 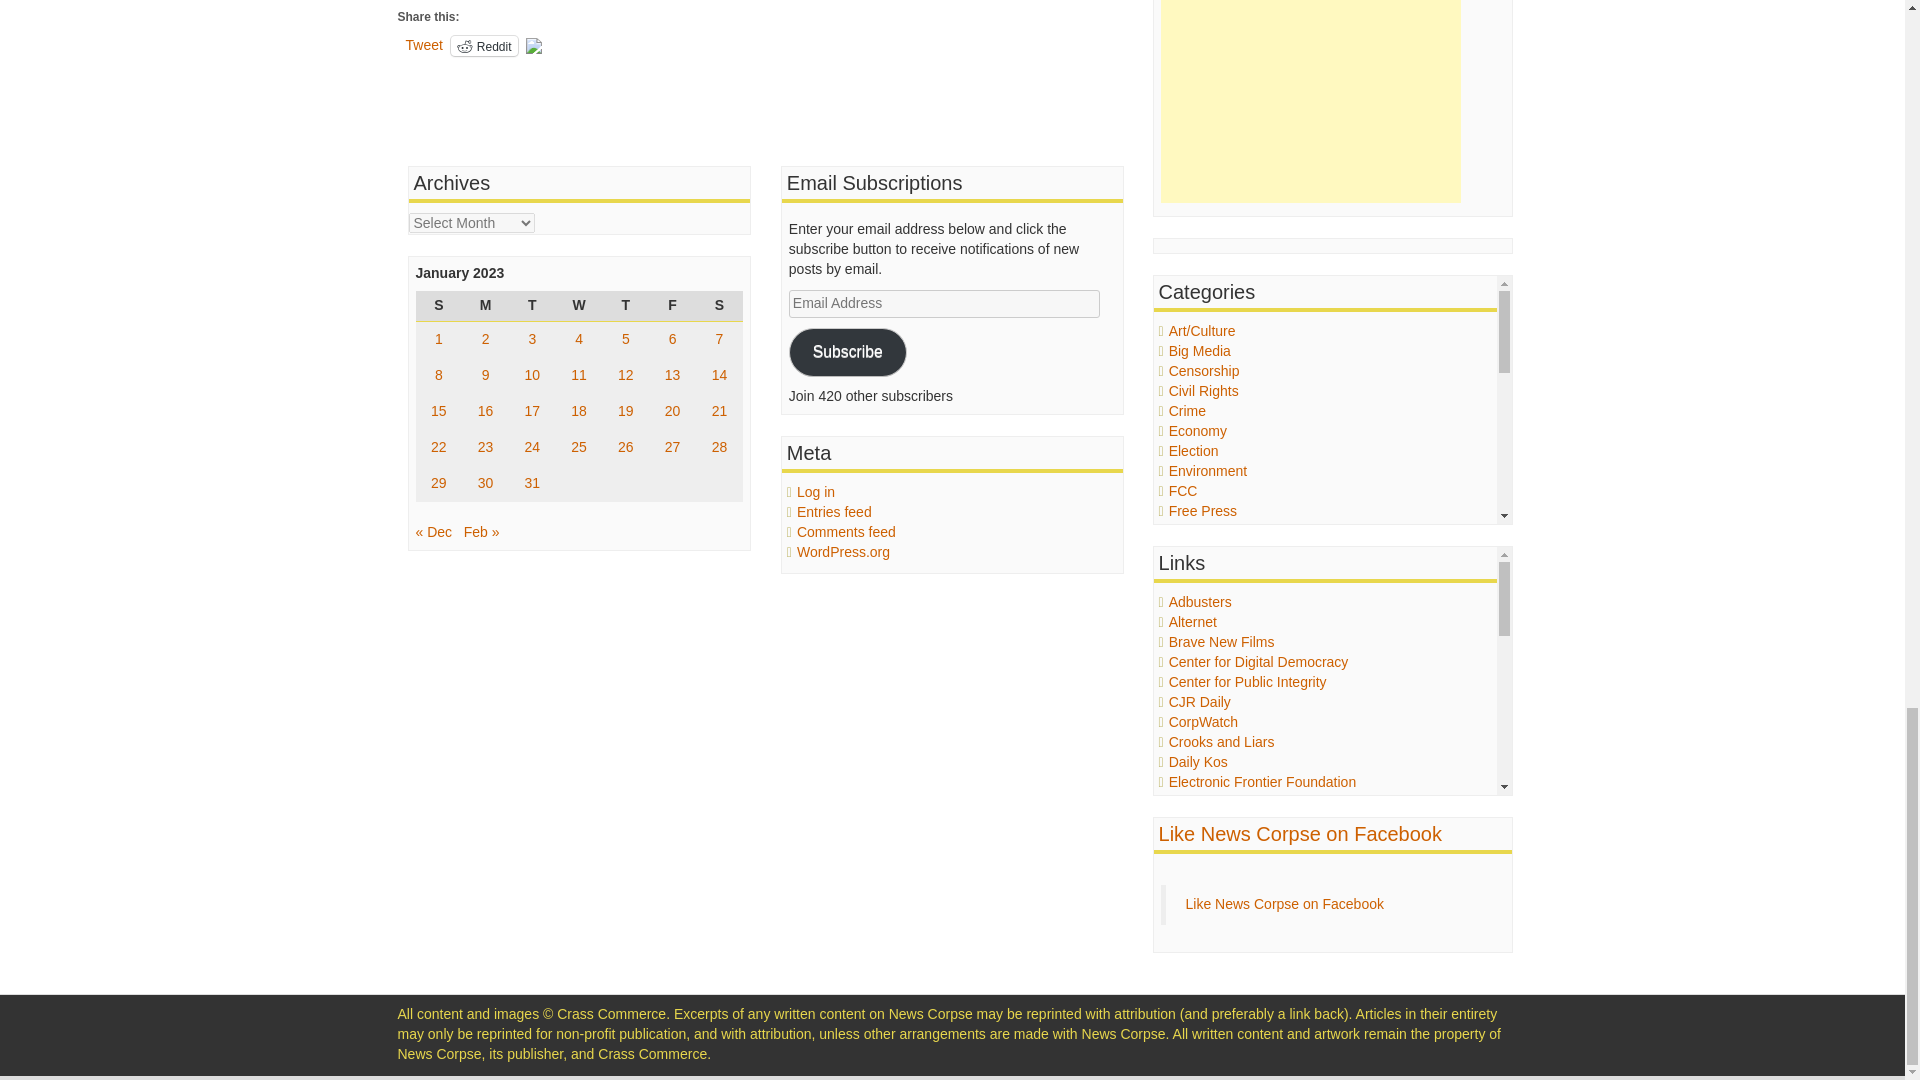 I want to click on Reddit, so click(x=484, y=46).